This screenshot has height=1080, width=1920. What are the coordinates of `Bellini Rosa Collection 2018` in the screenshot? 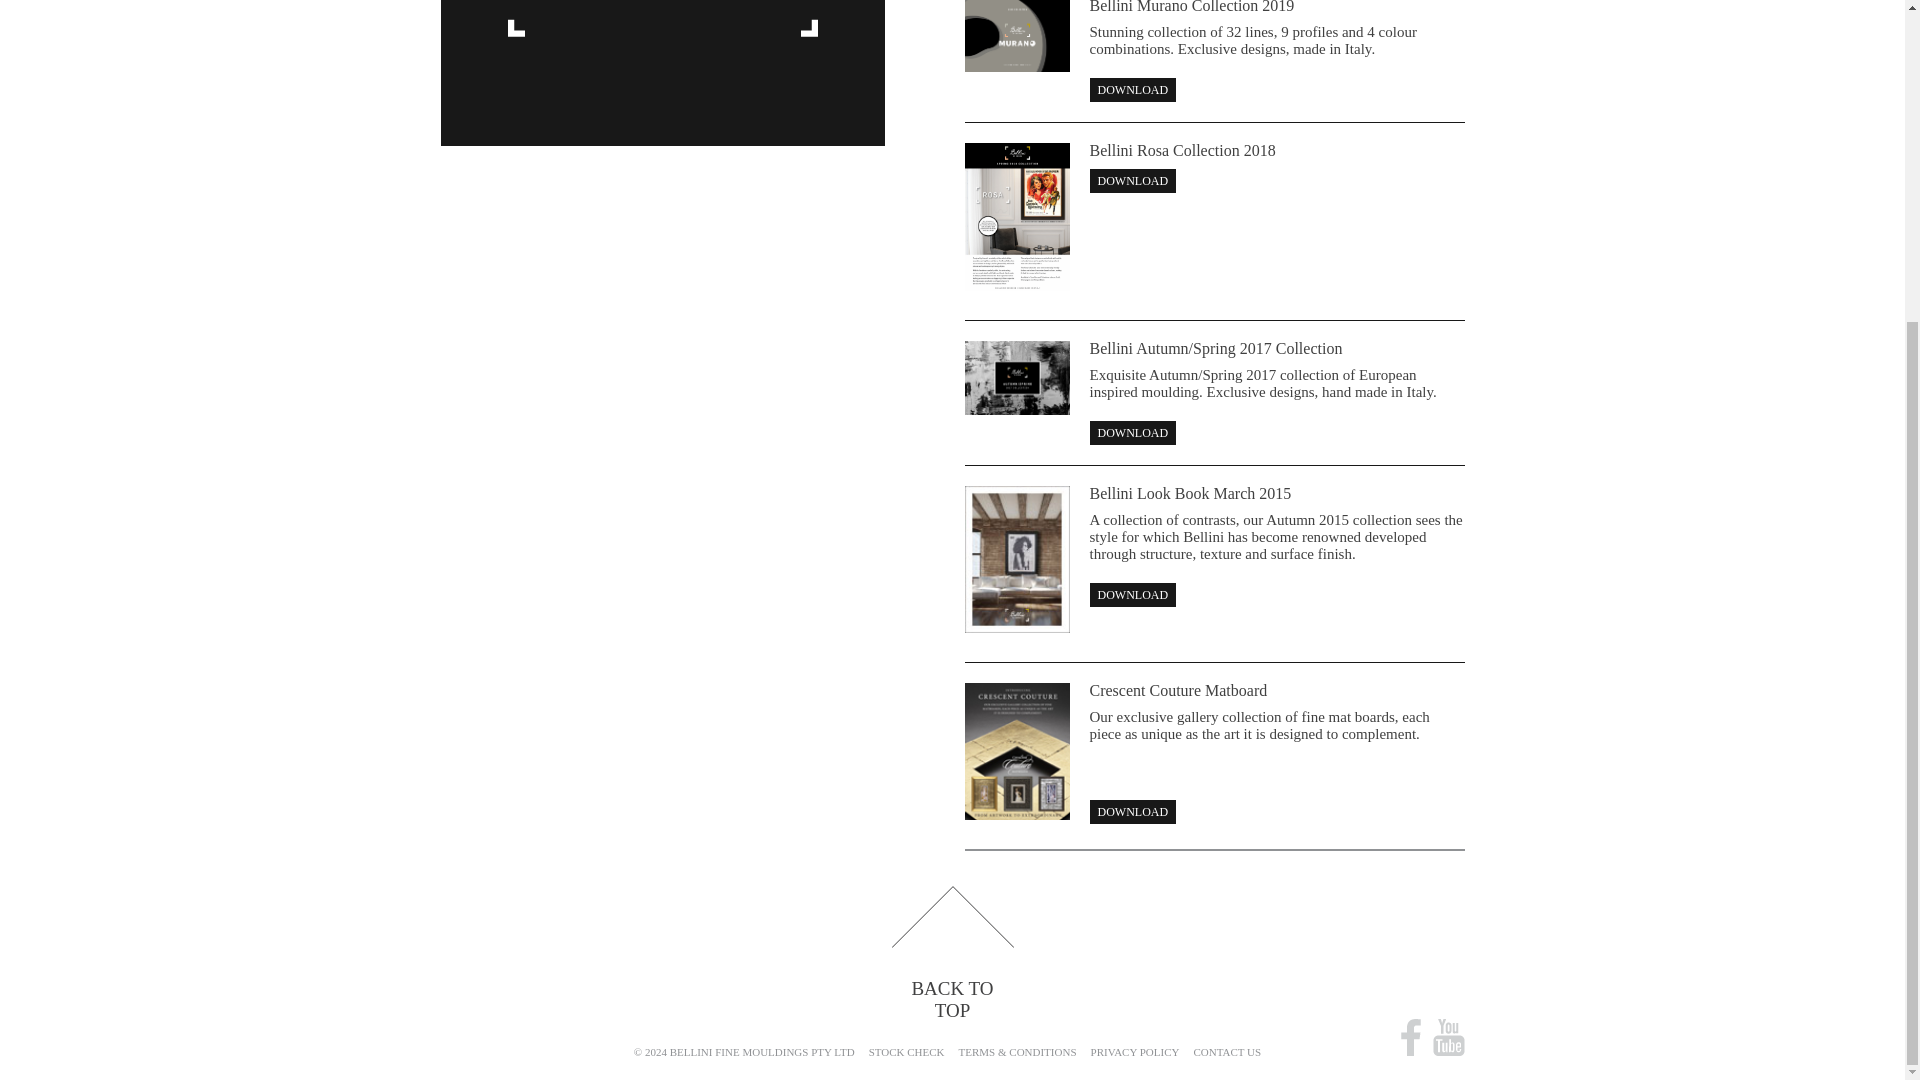 It's located at (1183, 150).